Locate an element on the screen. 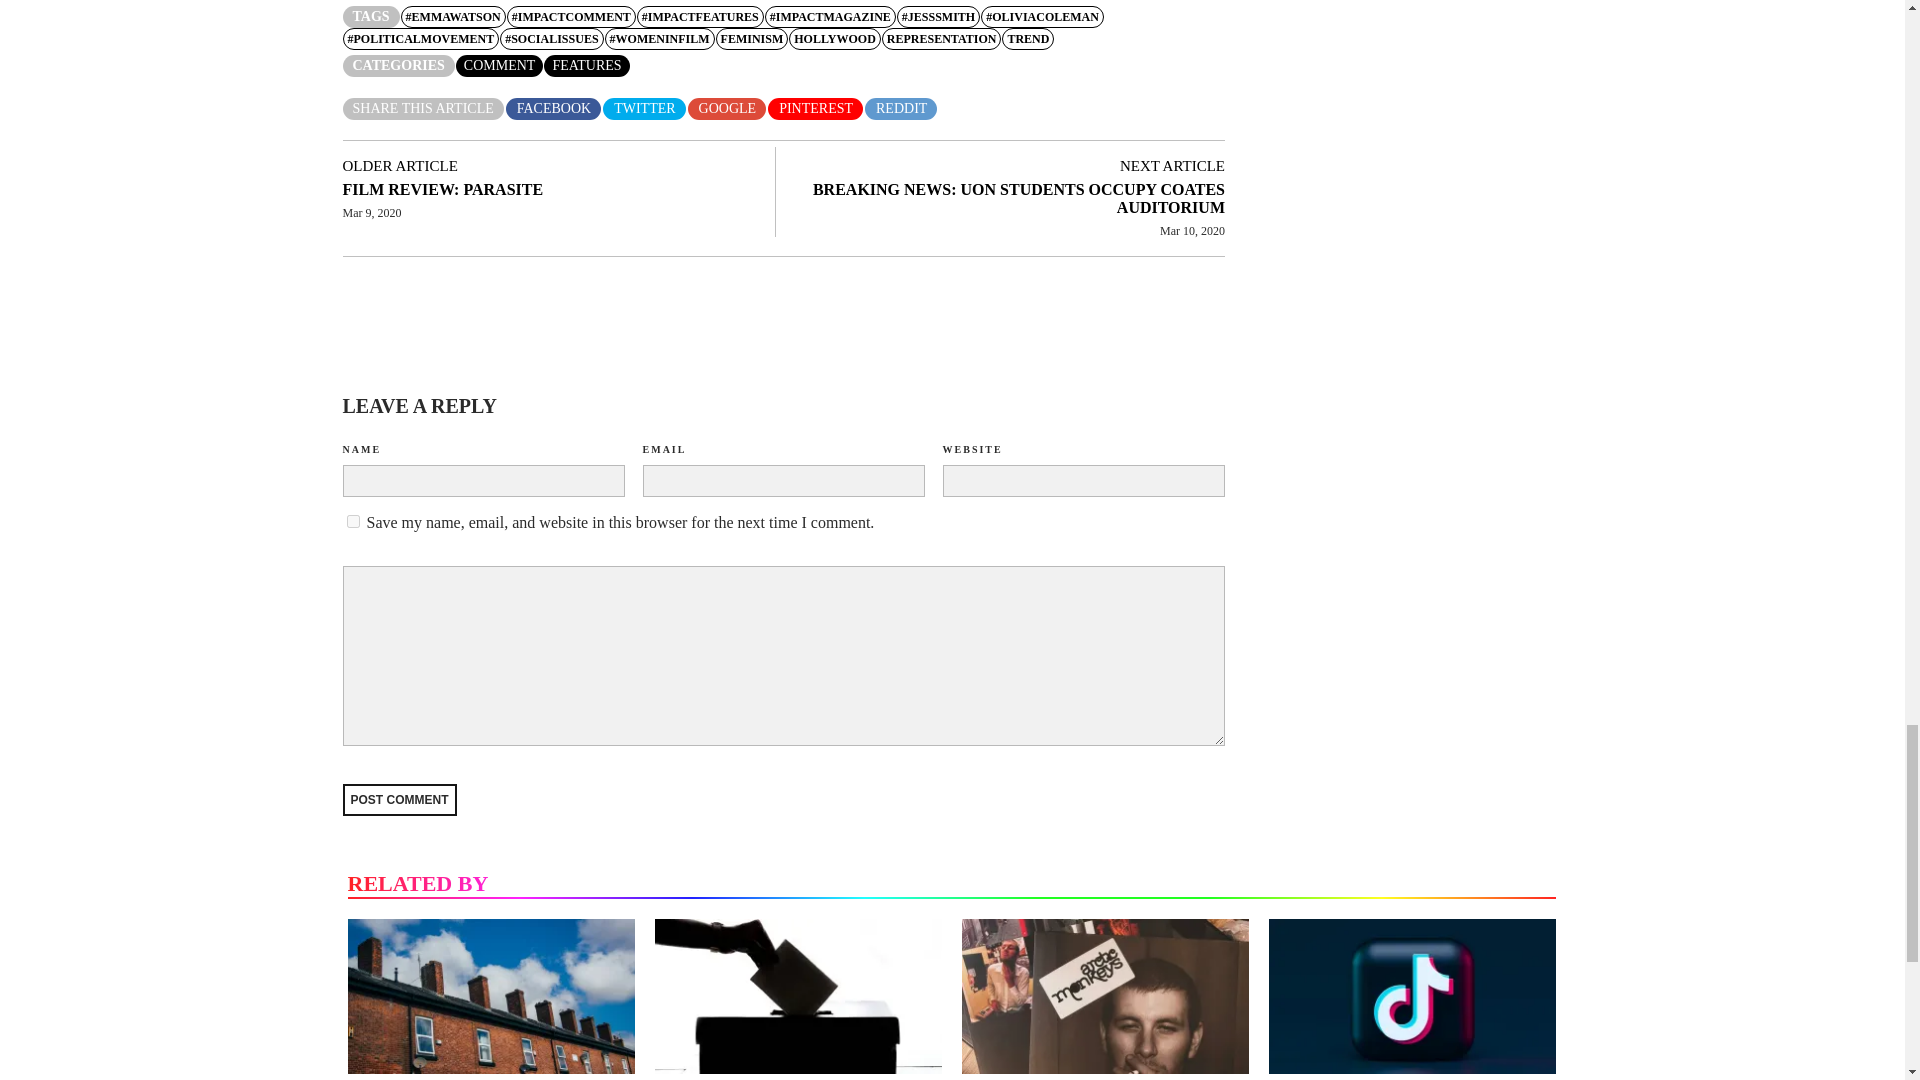 The image size is (1920, 1080). yes is located at coordinates (352, 522).